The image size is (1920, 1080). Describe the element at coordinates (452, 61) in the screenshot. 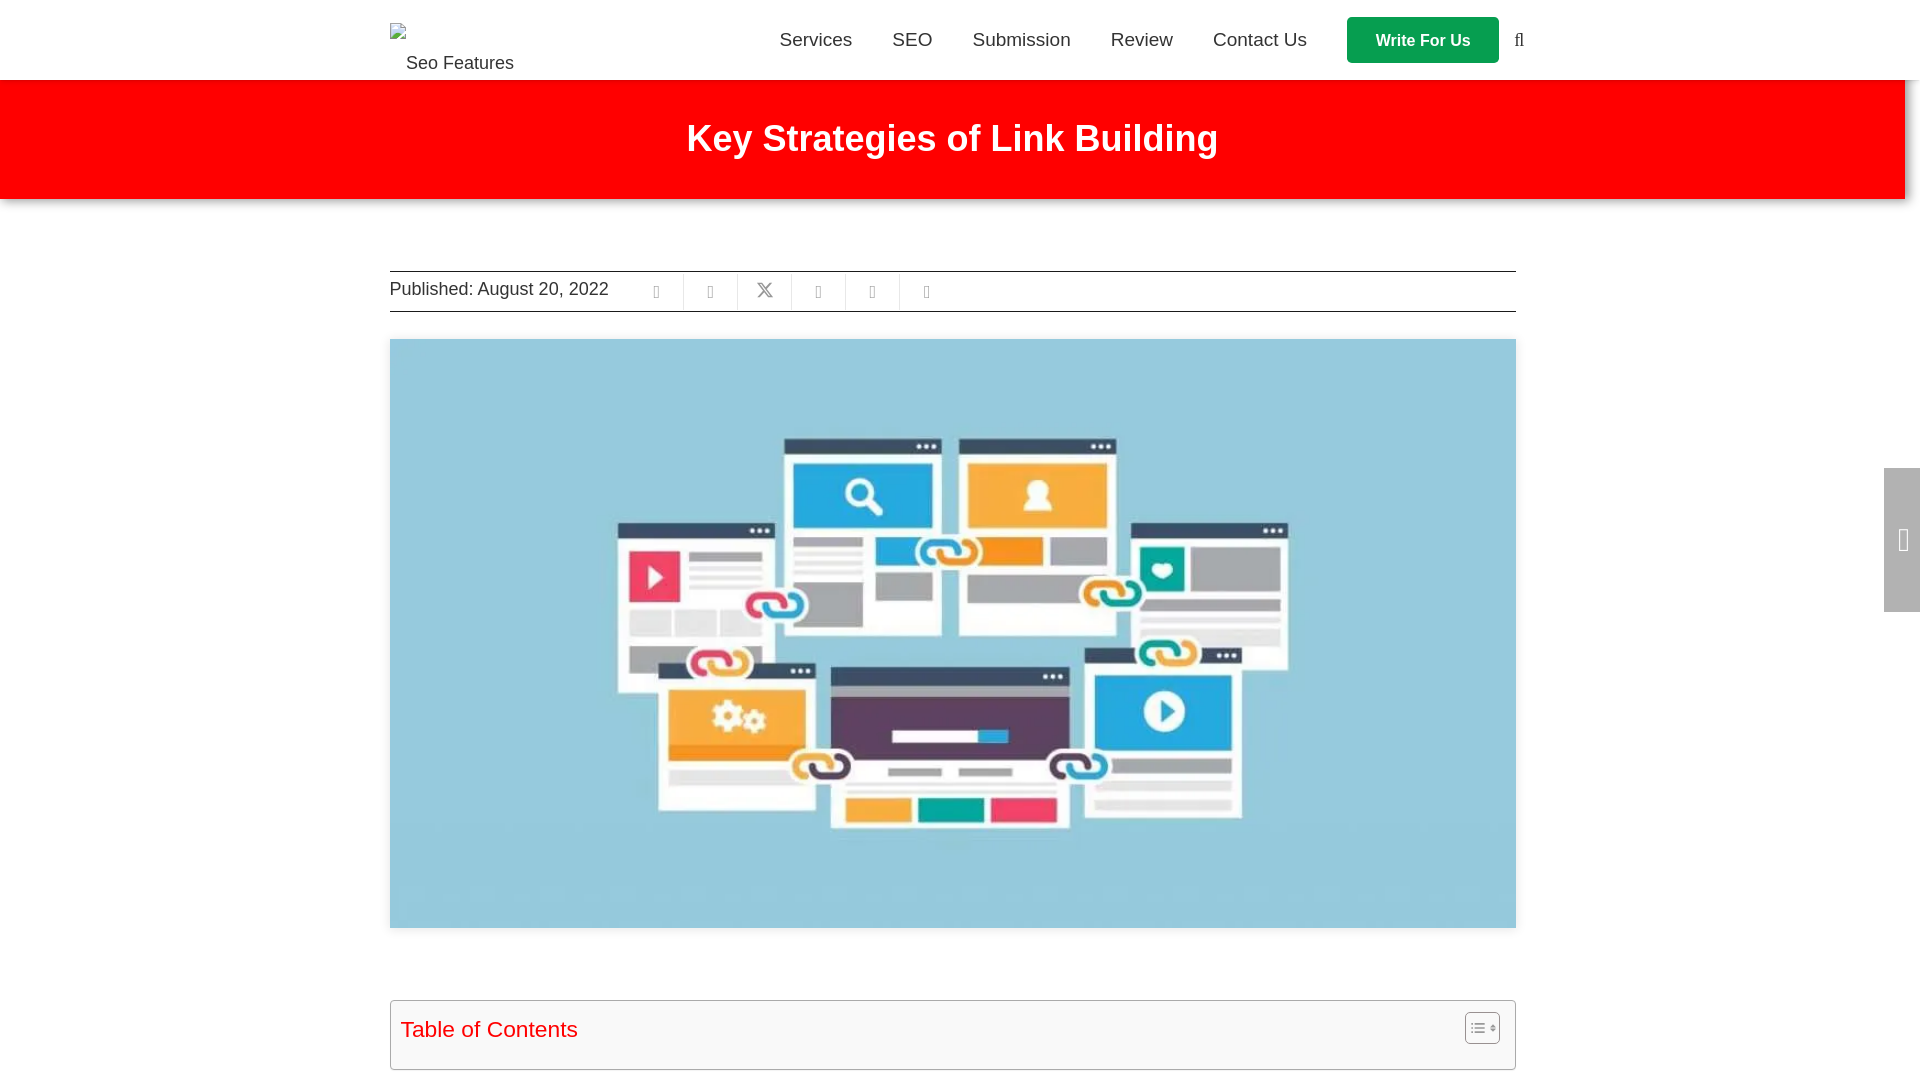

I see `Seo Features - Seo Features` at that location.